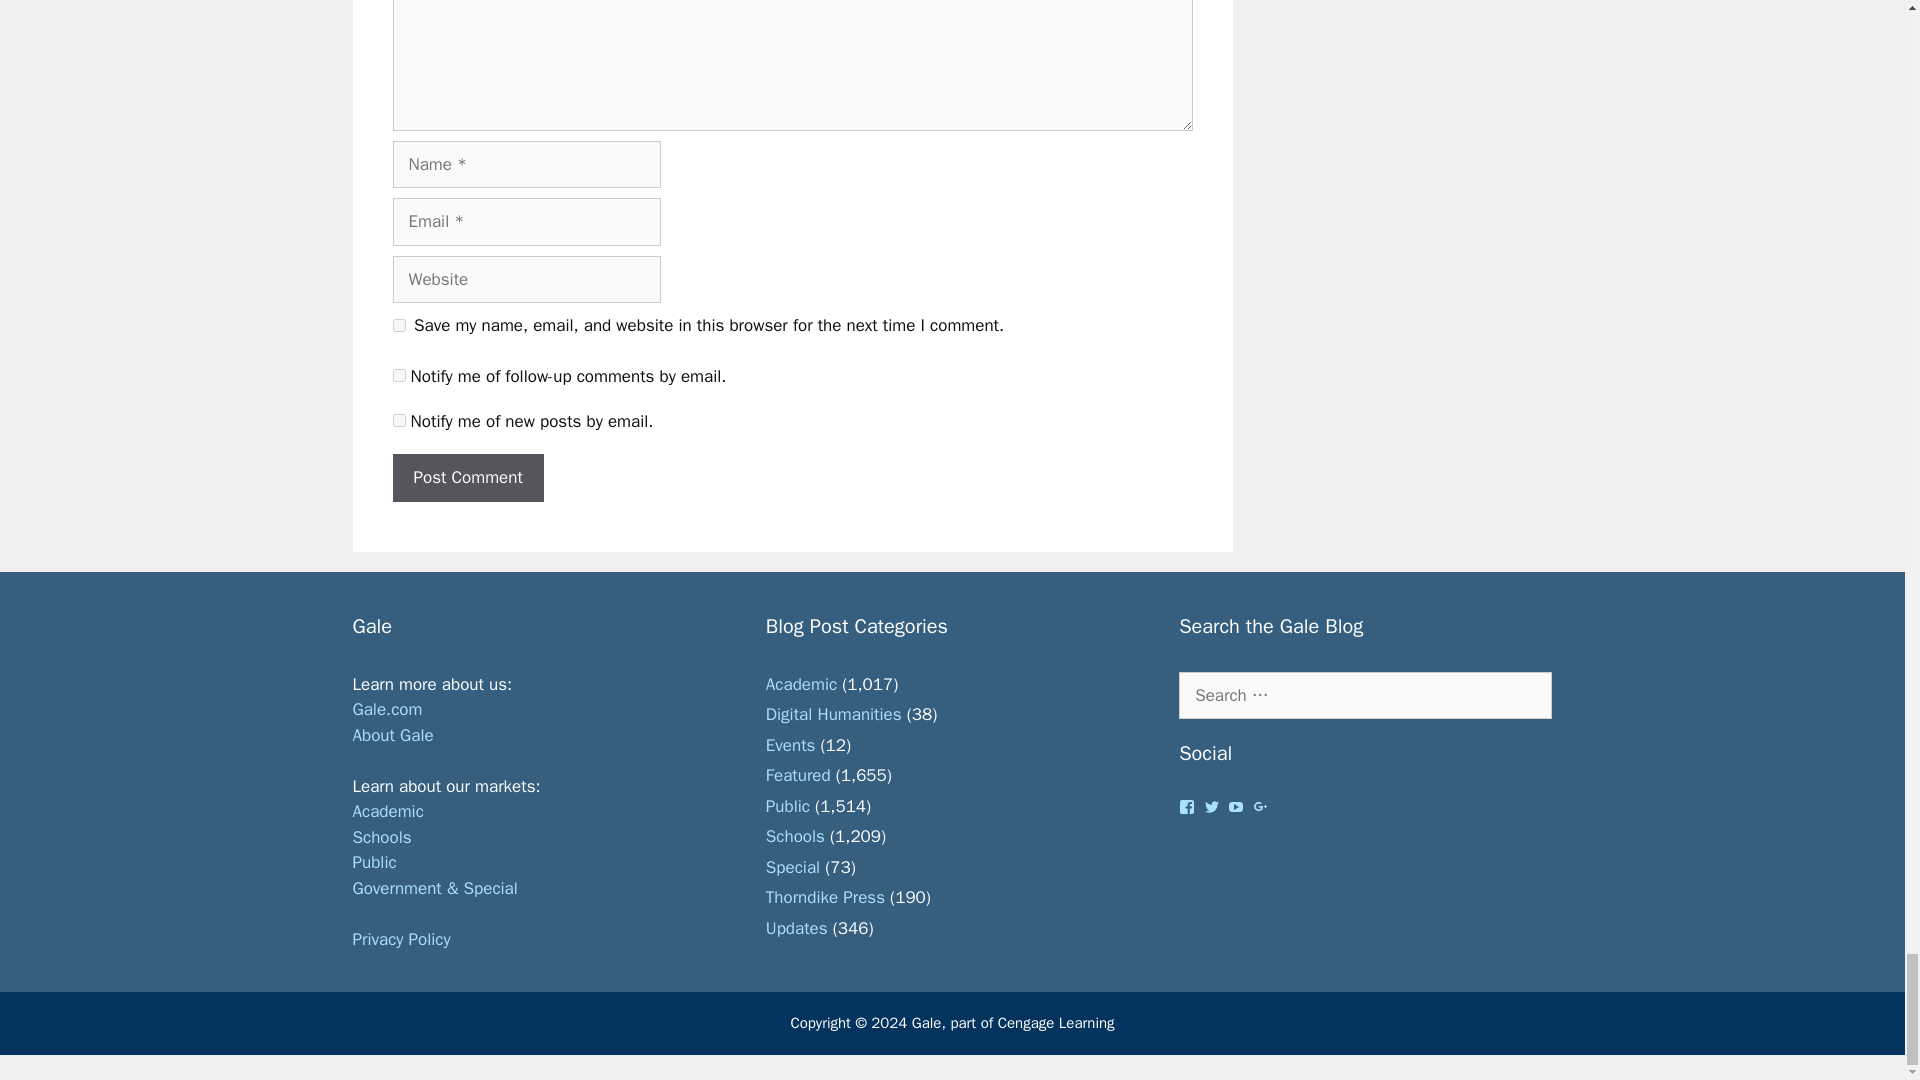 Image resolution: width=1920 pixels, height=1080 pixels. I want to click on subscribe, so click(398, 420).